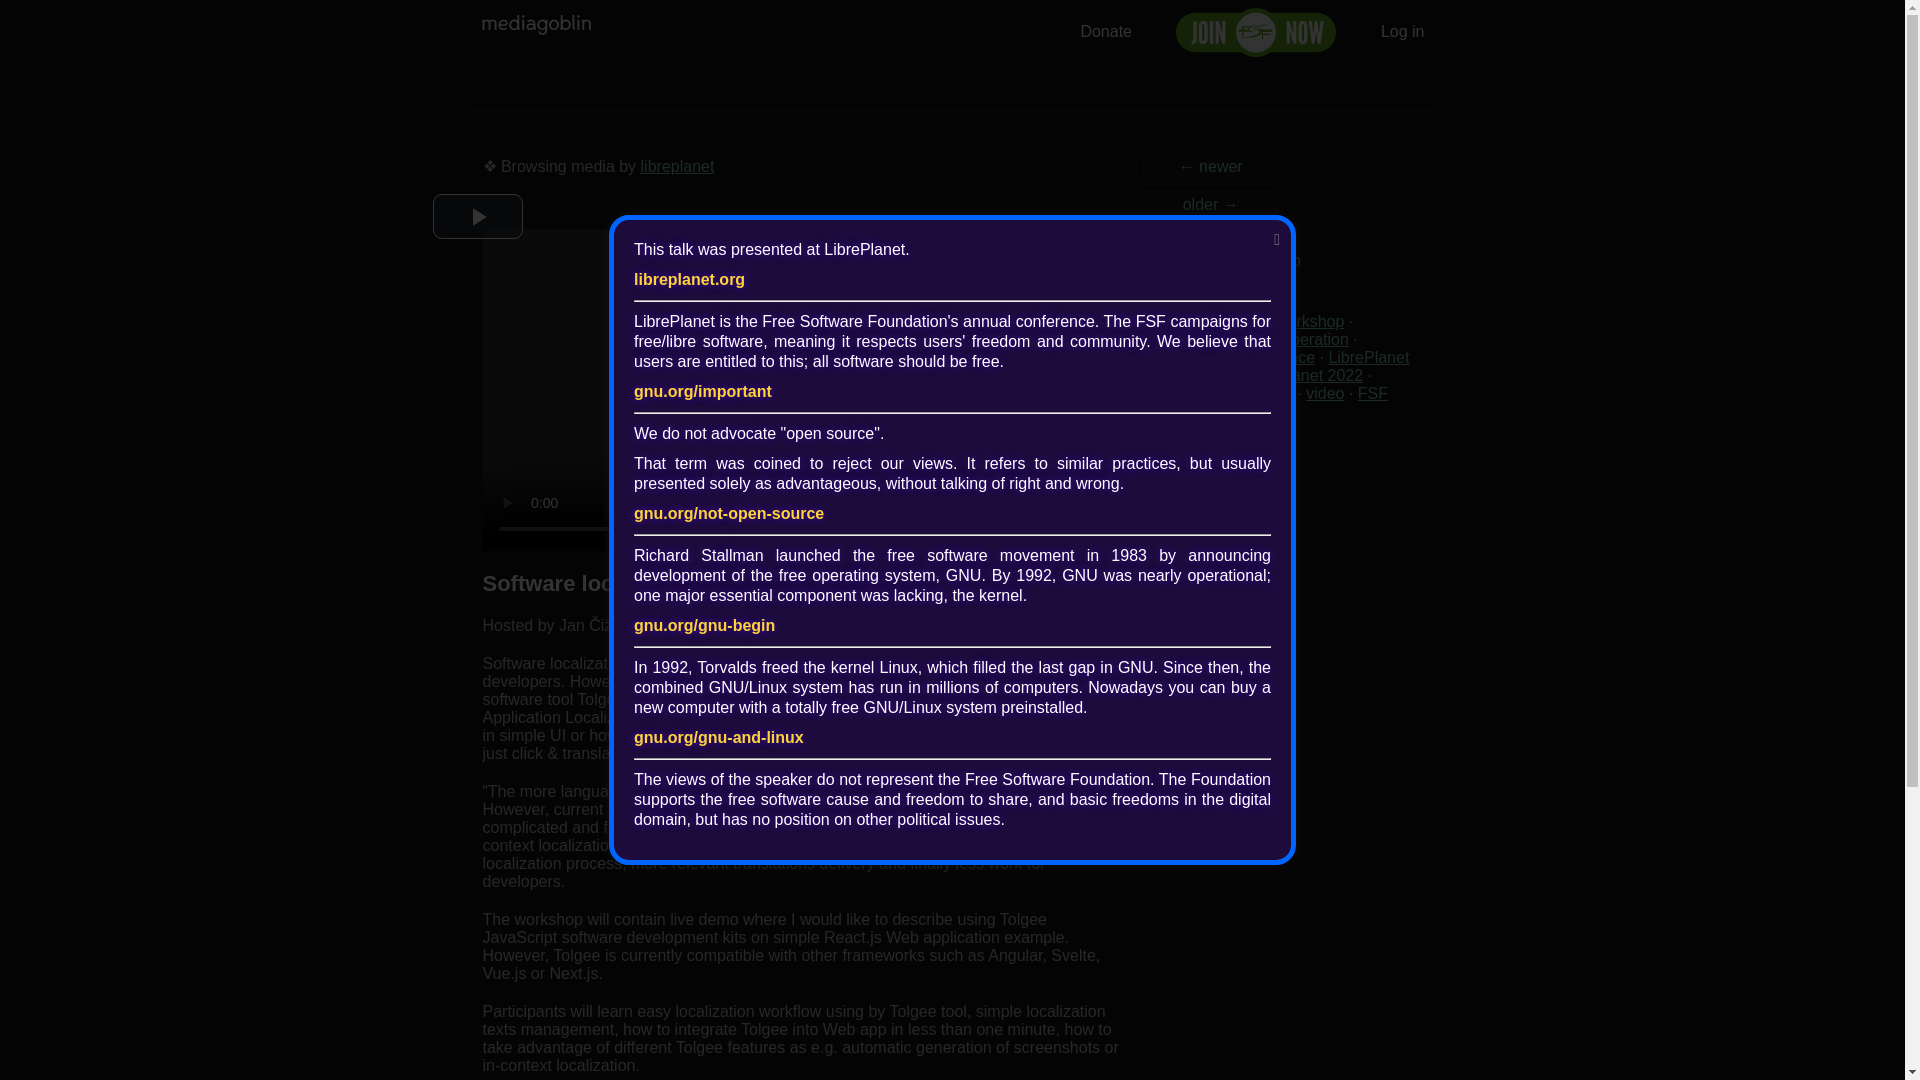  Describe the element at coordinates (1200, 454) in the screenshot. I see `CC BY-SA 4.0` at that location.